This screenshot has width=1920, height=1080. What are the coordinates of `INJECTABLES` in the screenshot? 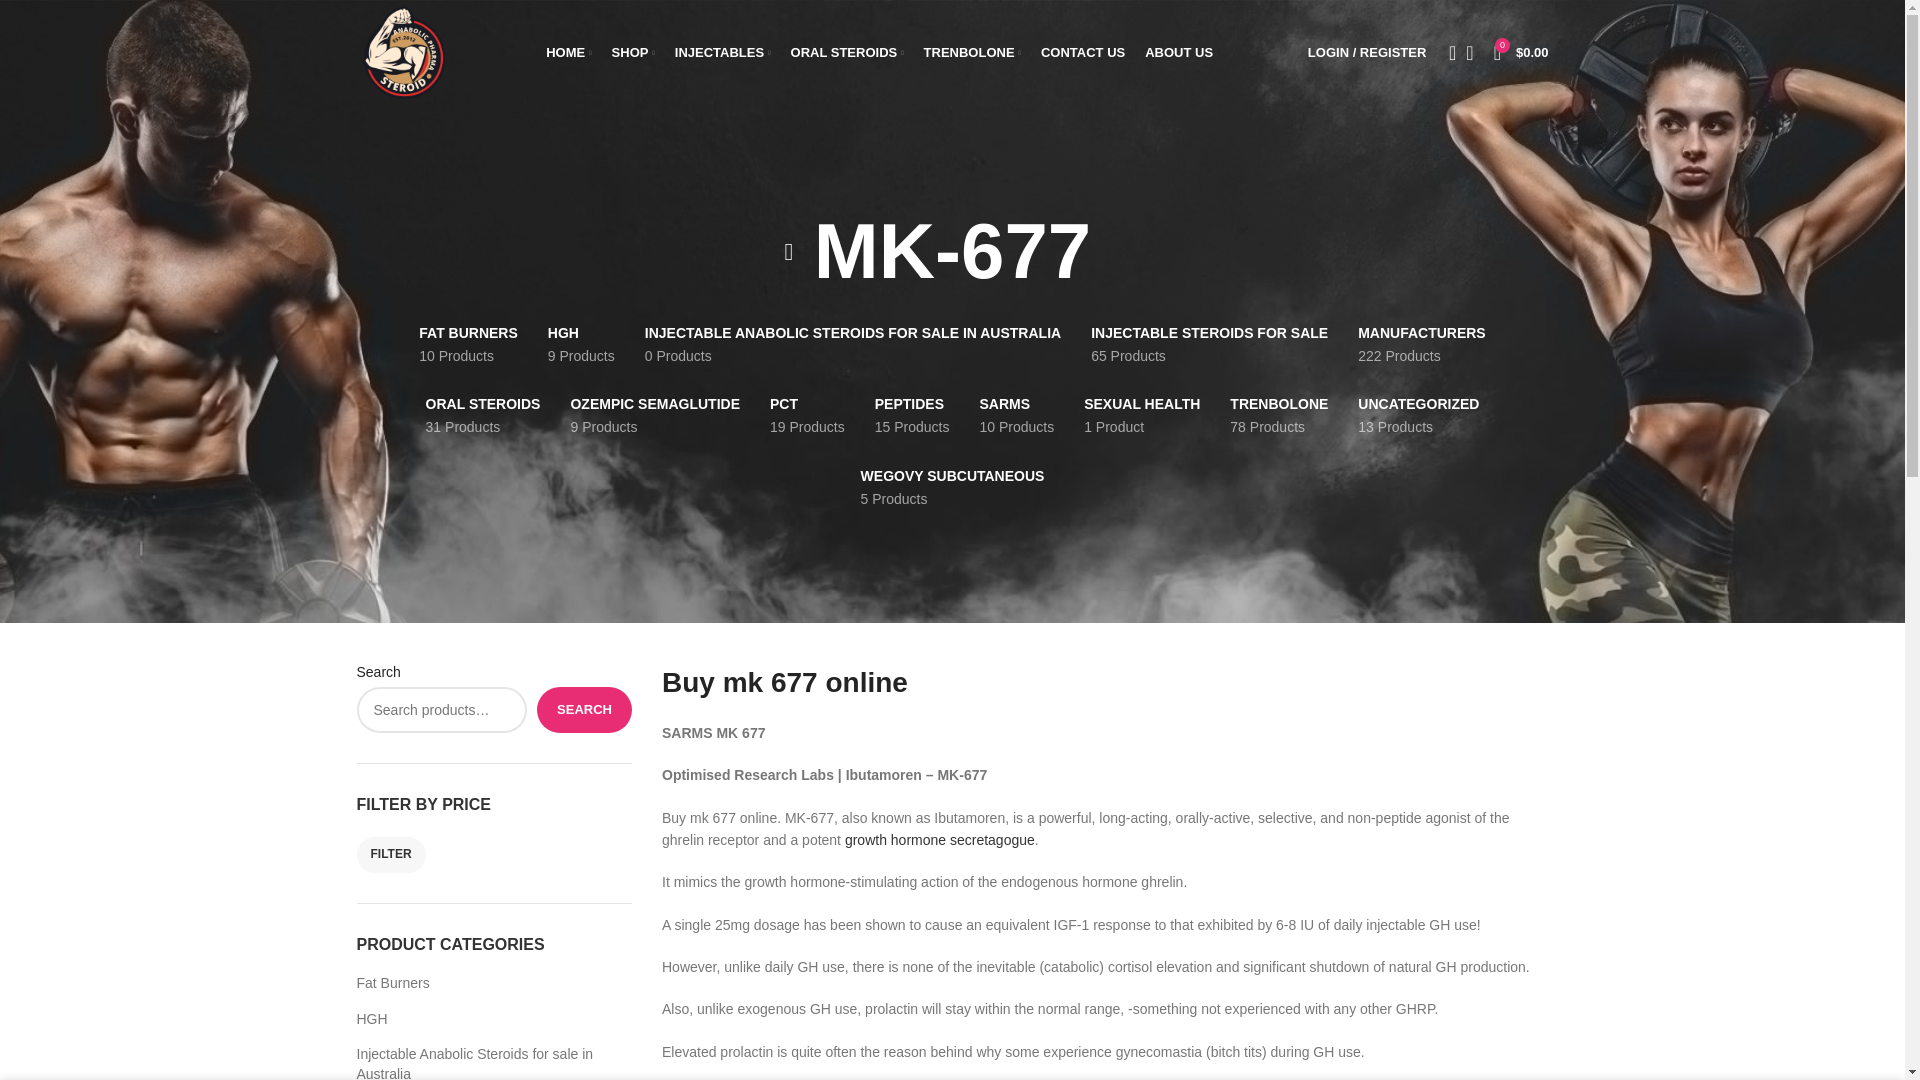 It's located at (723, 52).